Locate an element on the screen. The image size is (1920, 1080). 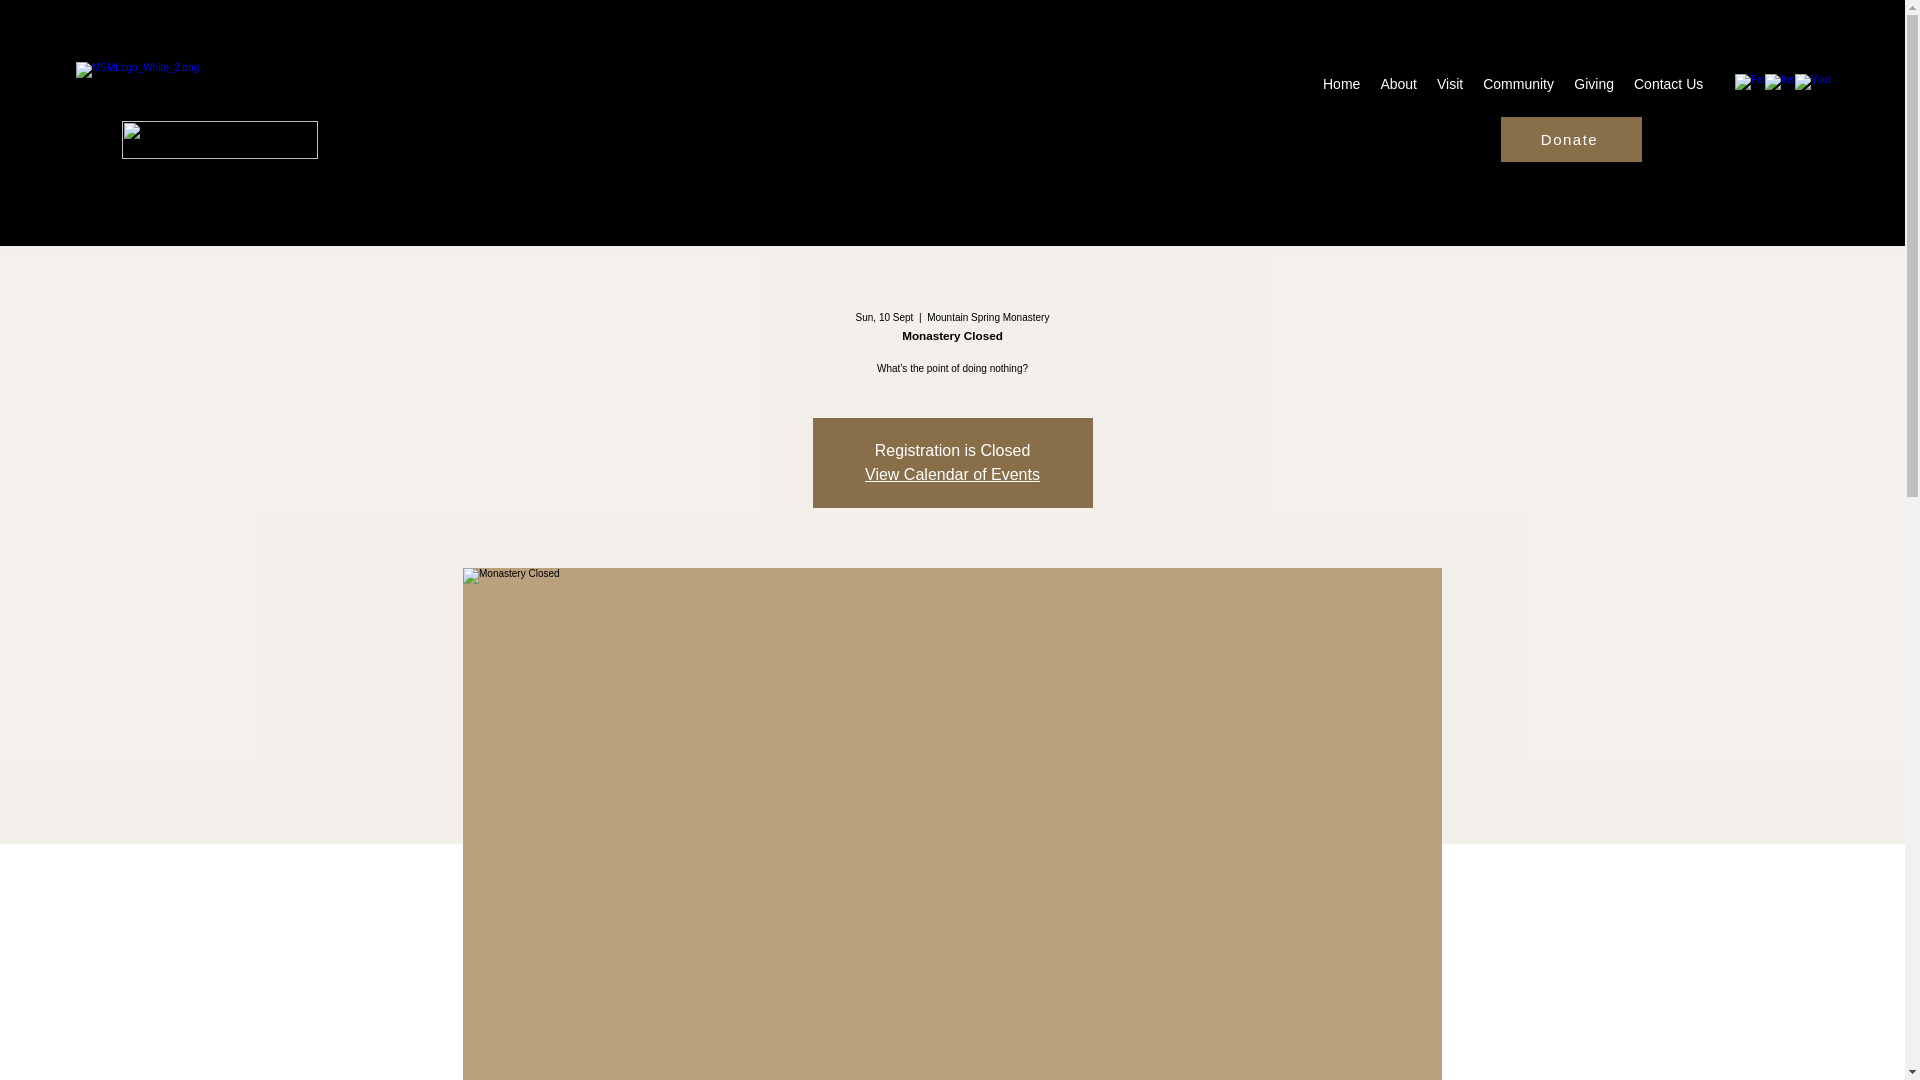
Community is located at coordinates (1518, 84).